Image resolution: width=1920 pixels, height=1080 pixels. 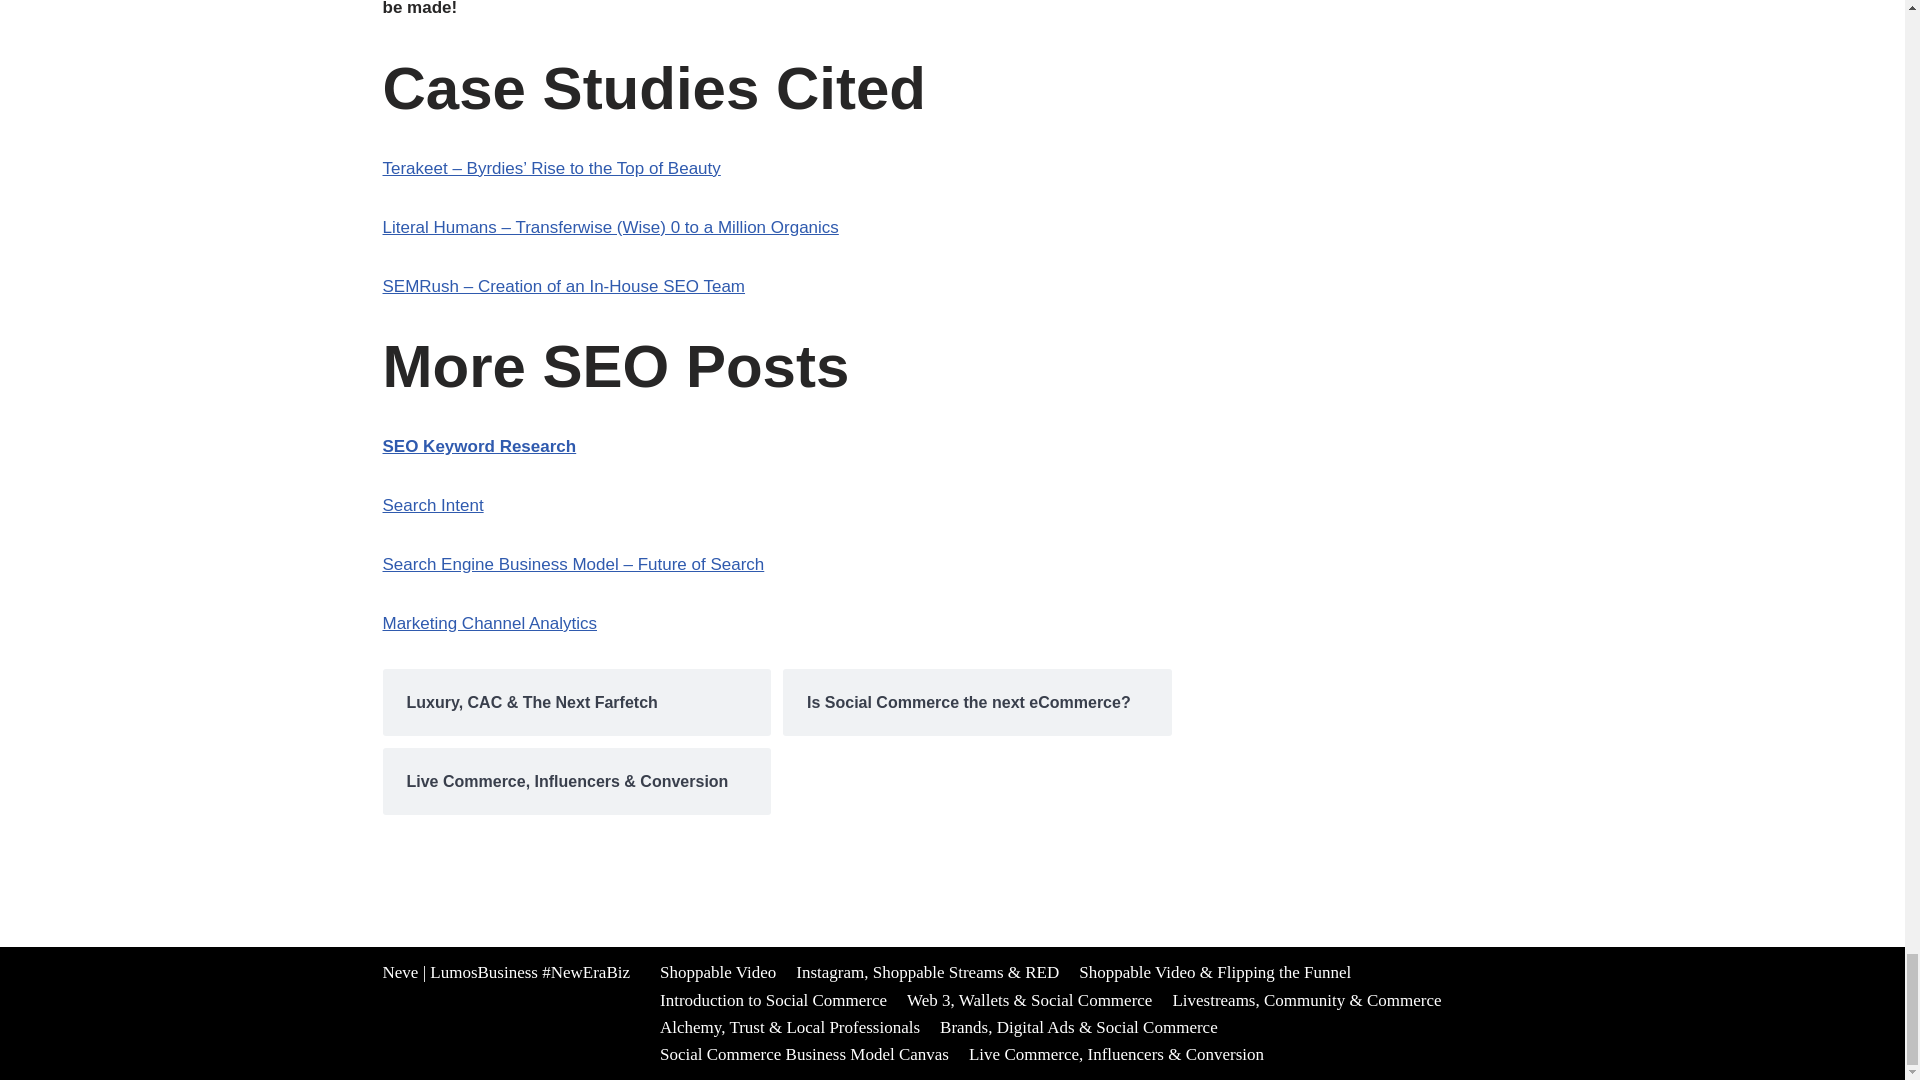 I want to click on Search Engine Business Model, so click(x=573, y=564).